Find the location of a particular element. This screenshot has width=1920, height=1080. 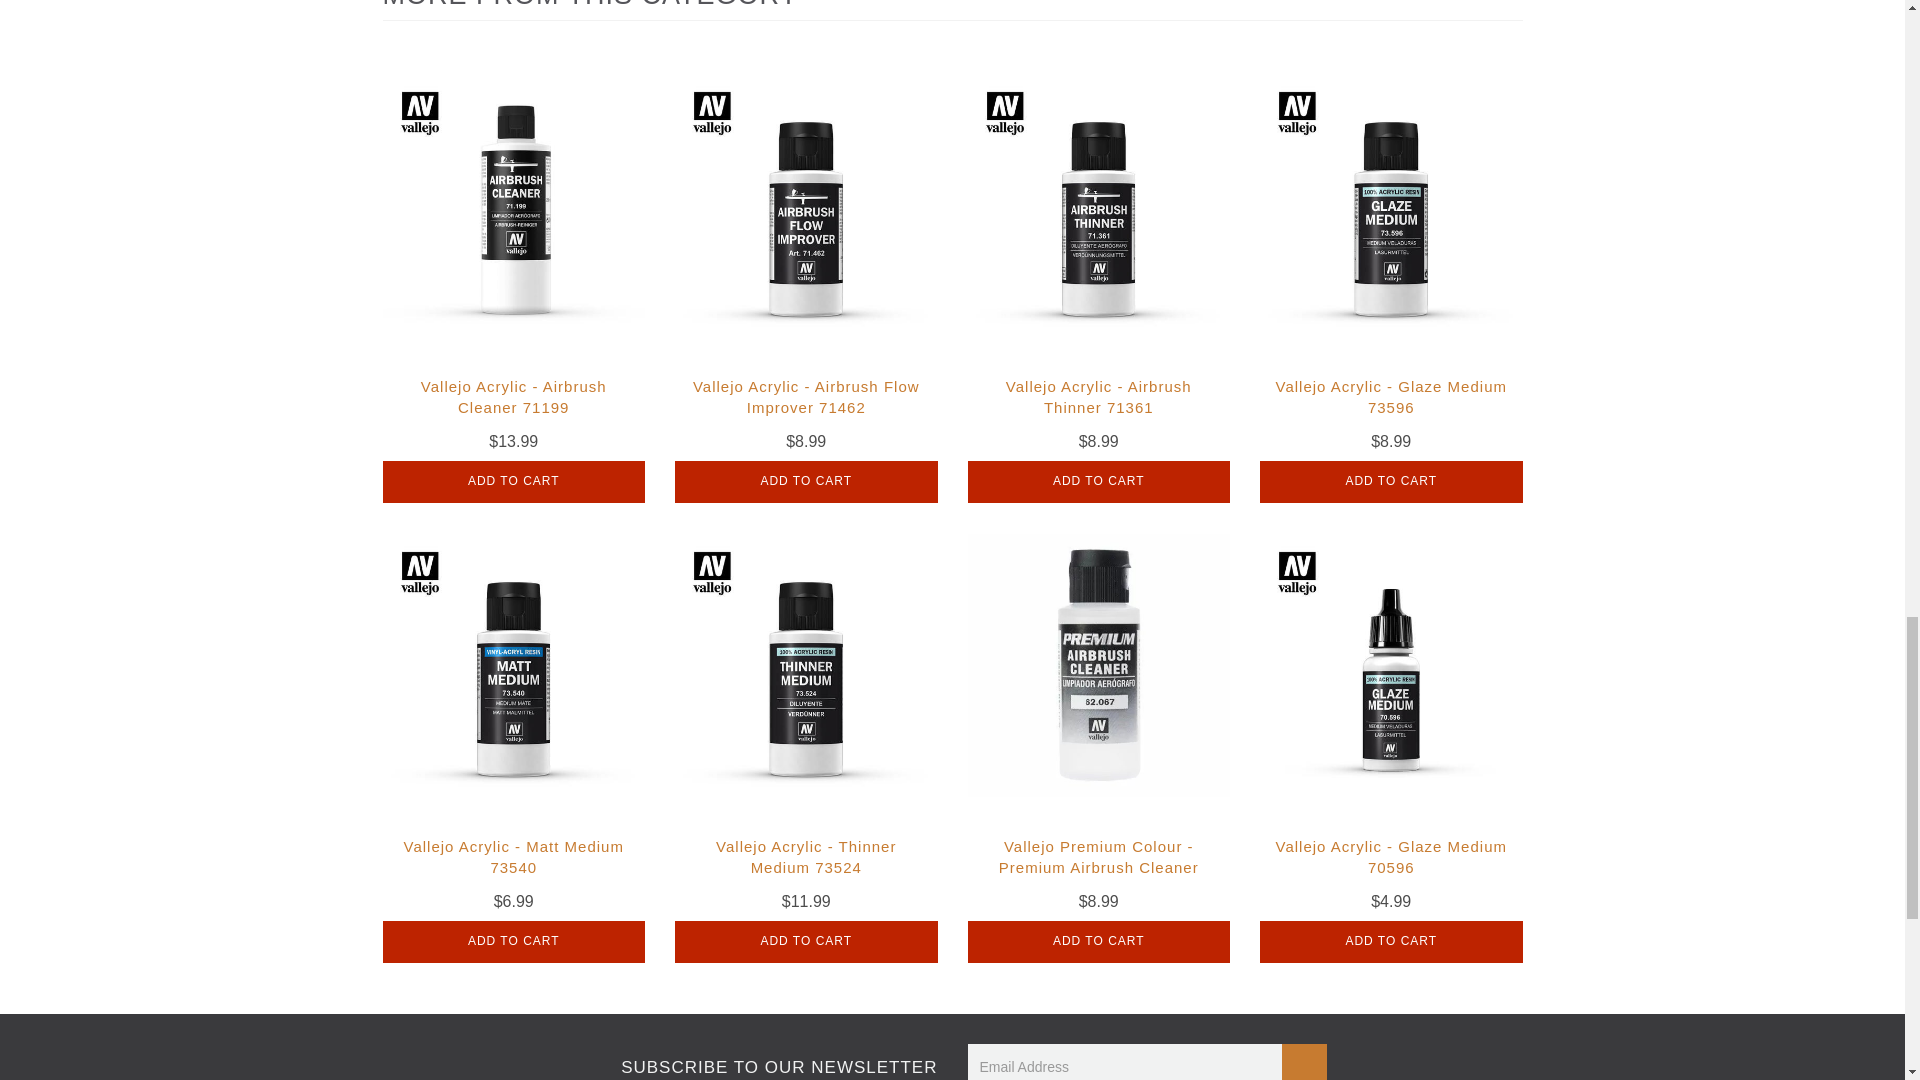

Vallejo Acrylic - Airbrush Cleaner 71199 is located at coordinates (513, 396).